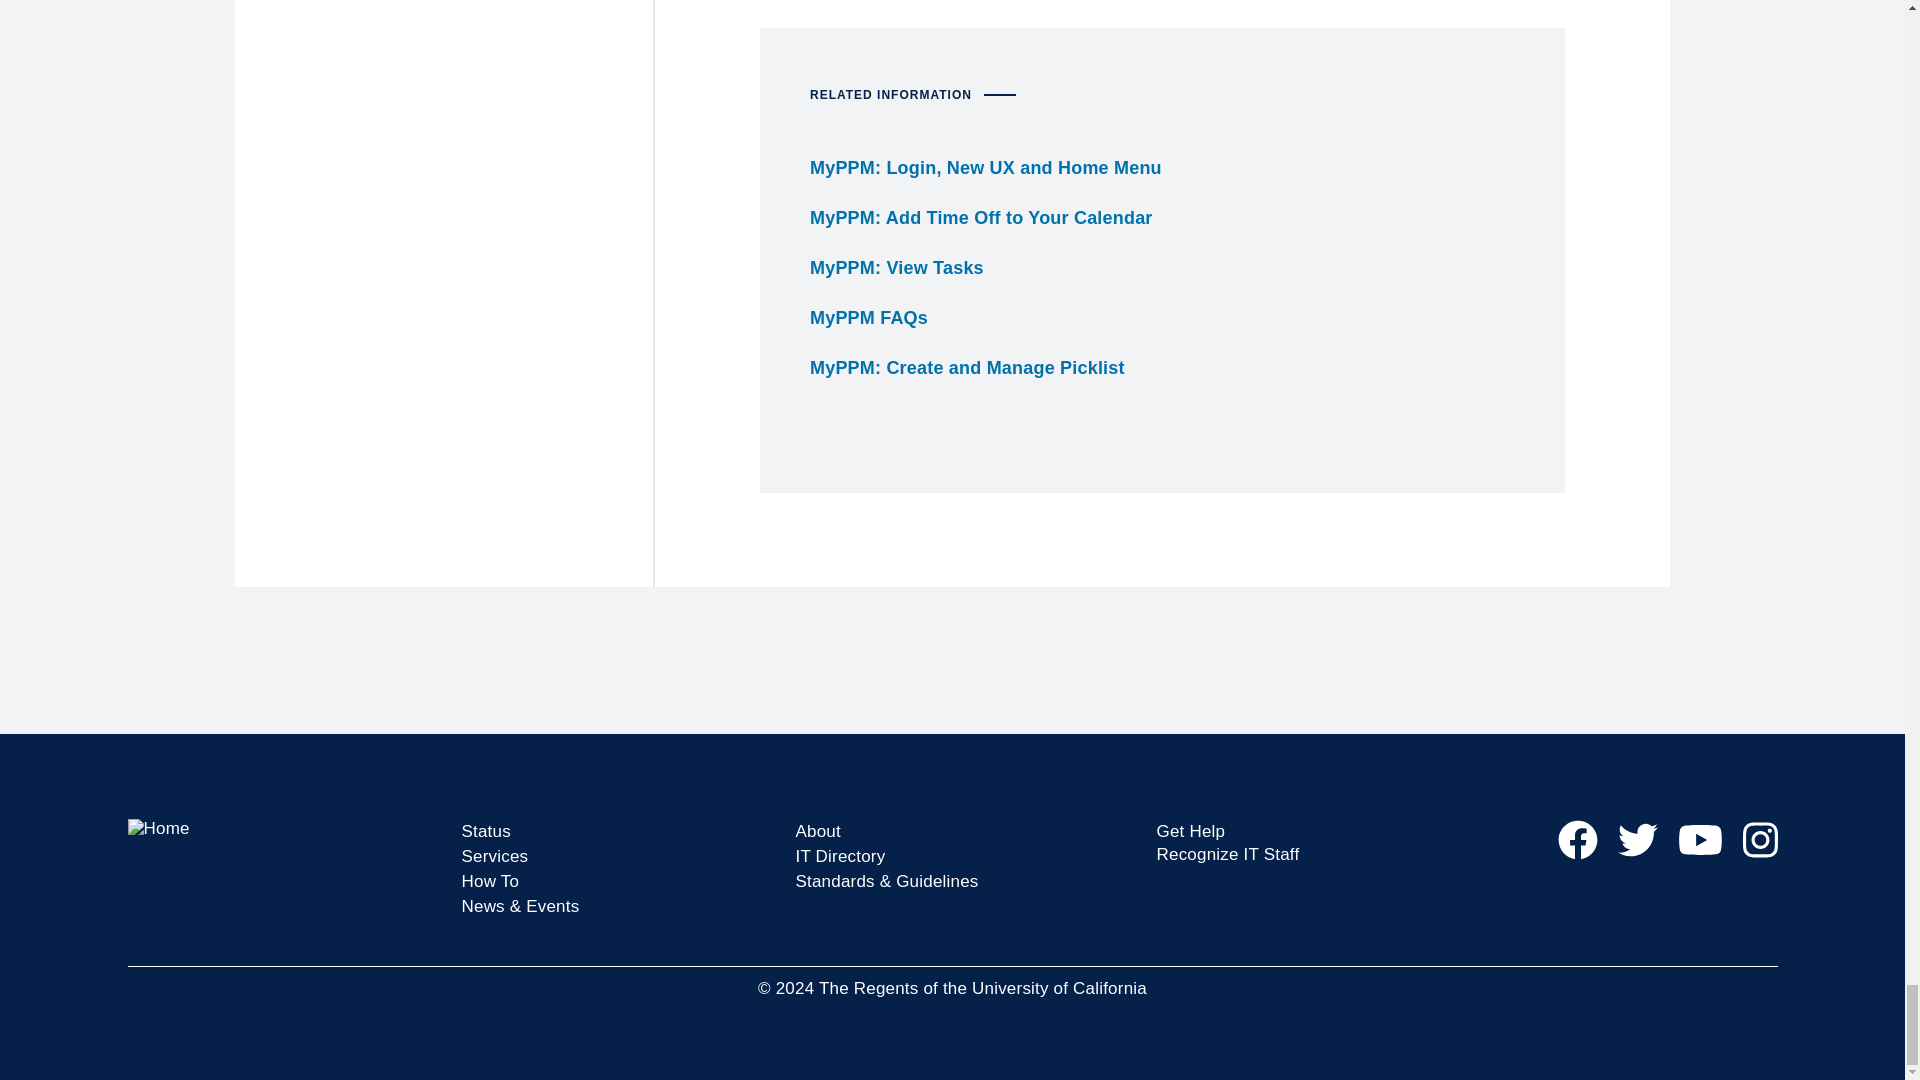 This screenshot has width=1920, height=1080. Describe the element at coordinates (491, 881) in the screenshot. I see `How To` at that location.